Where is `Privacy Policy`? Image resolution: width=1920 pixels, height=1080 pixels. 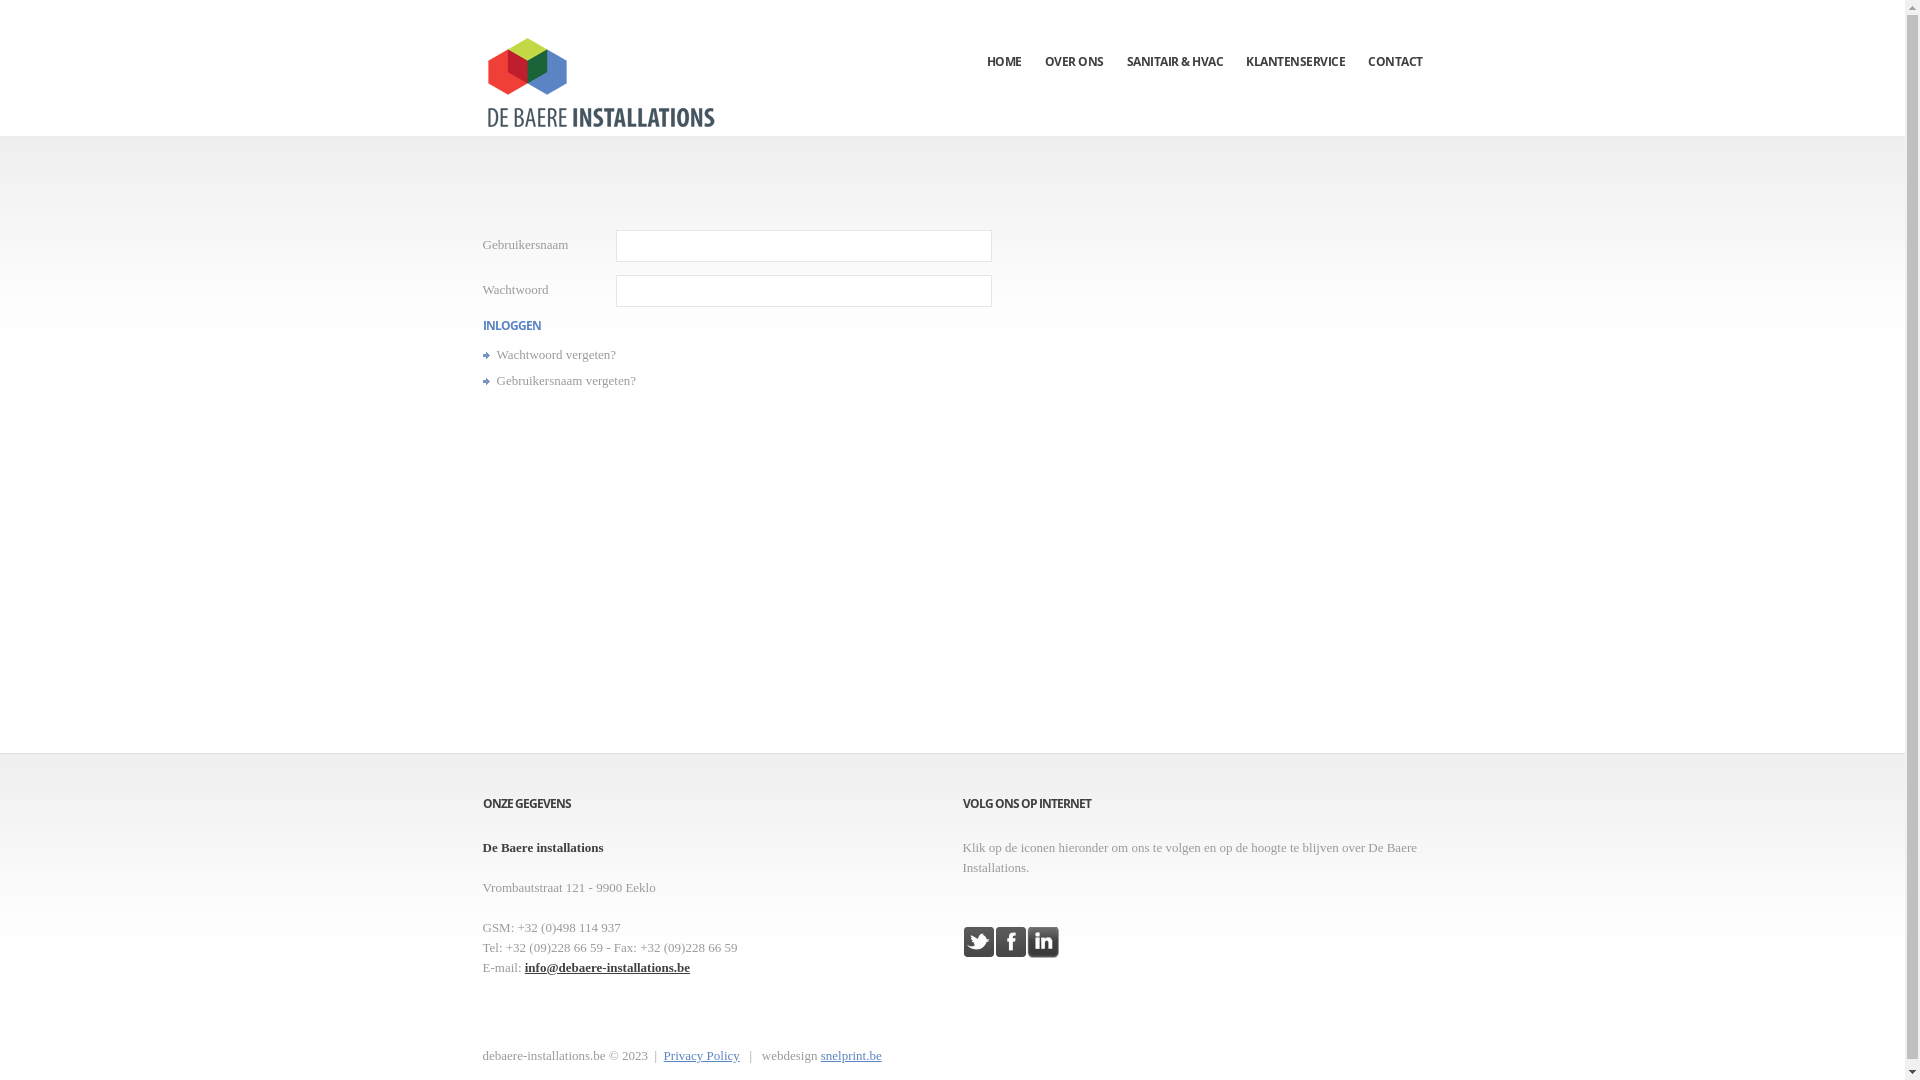
Privacy Policy is located at coordinates (702, 1056).